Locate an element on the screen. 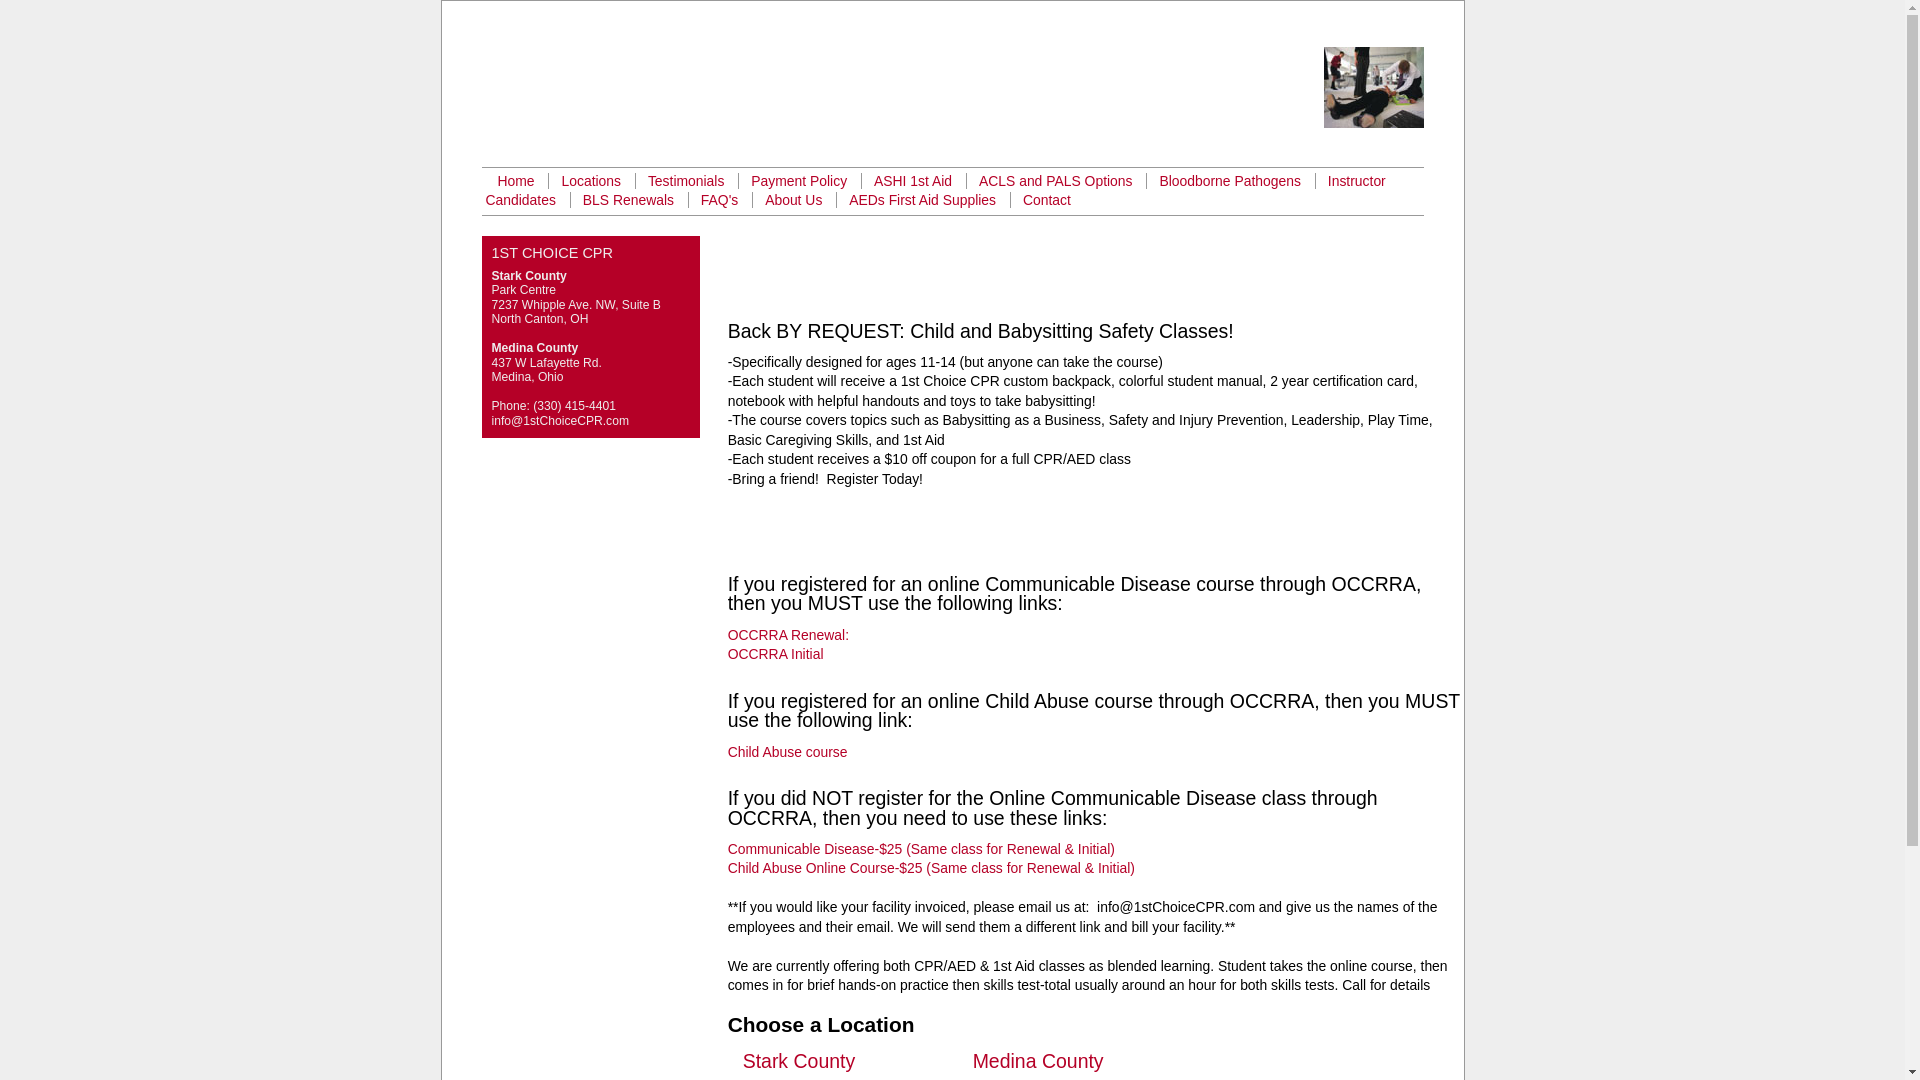 This screenshot has height=1080, width=1920. Locations is located at coordinates (591, 181).